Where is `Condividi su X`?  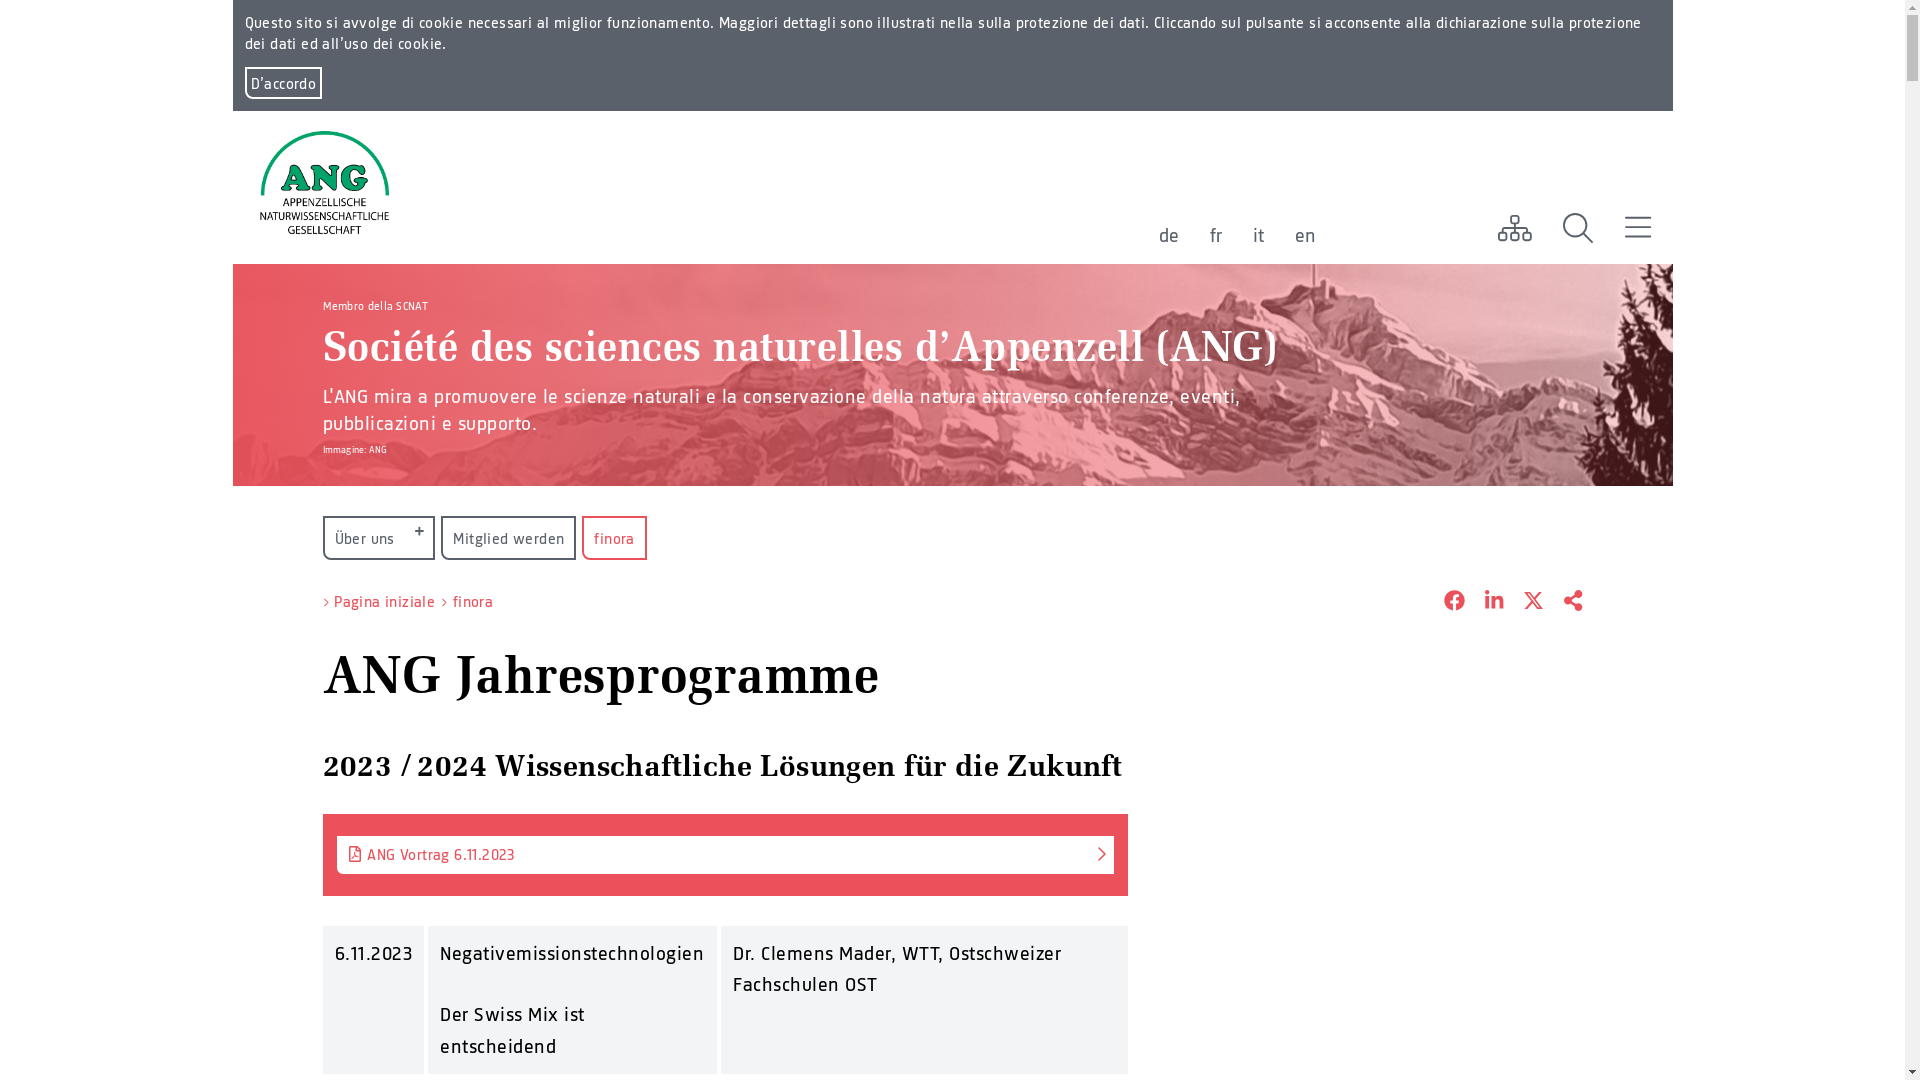
Condividi su X is located at coordinates (1524, 602).